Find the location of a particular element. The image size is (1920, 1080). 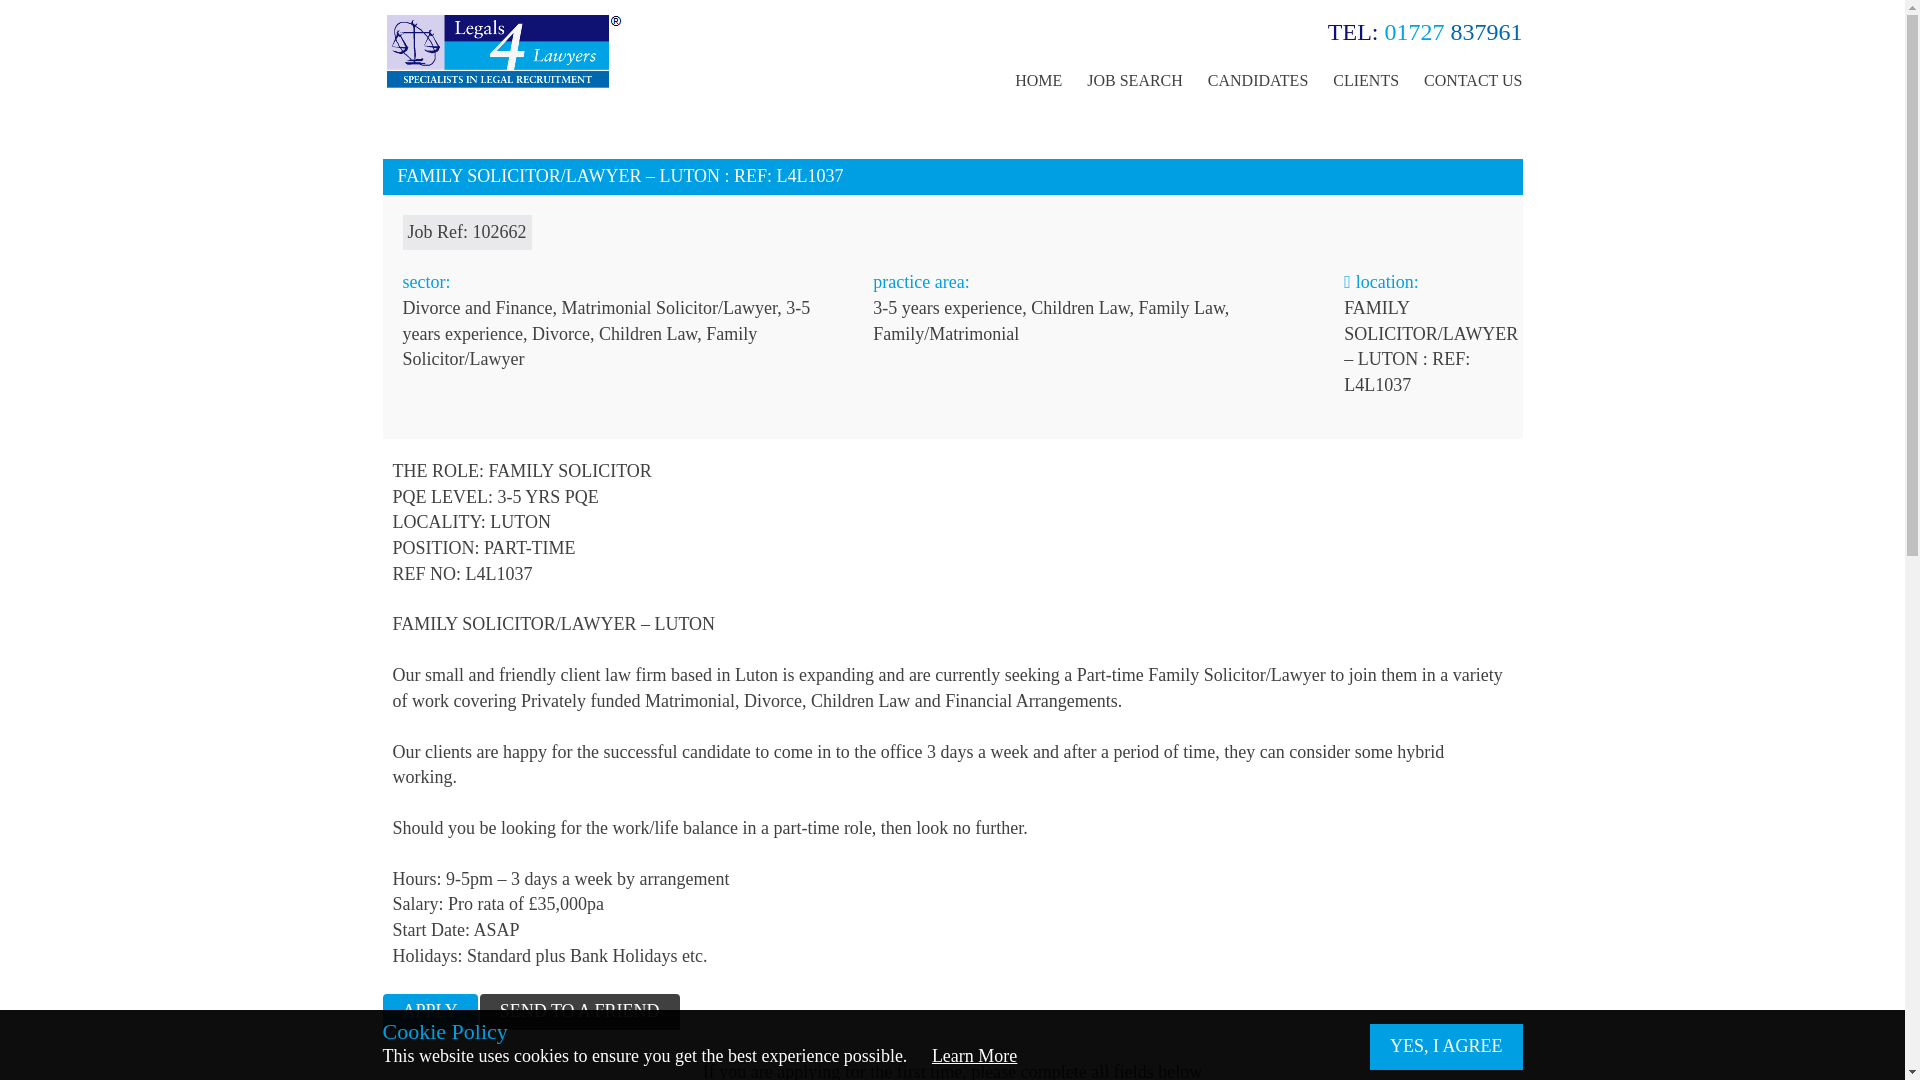

HOME is located at coordinates (1038, 80).